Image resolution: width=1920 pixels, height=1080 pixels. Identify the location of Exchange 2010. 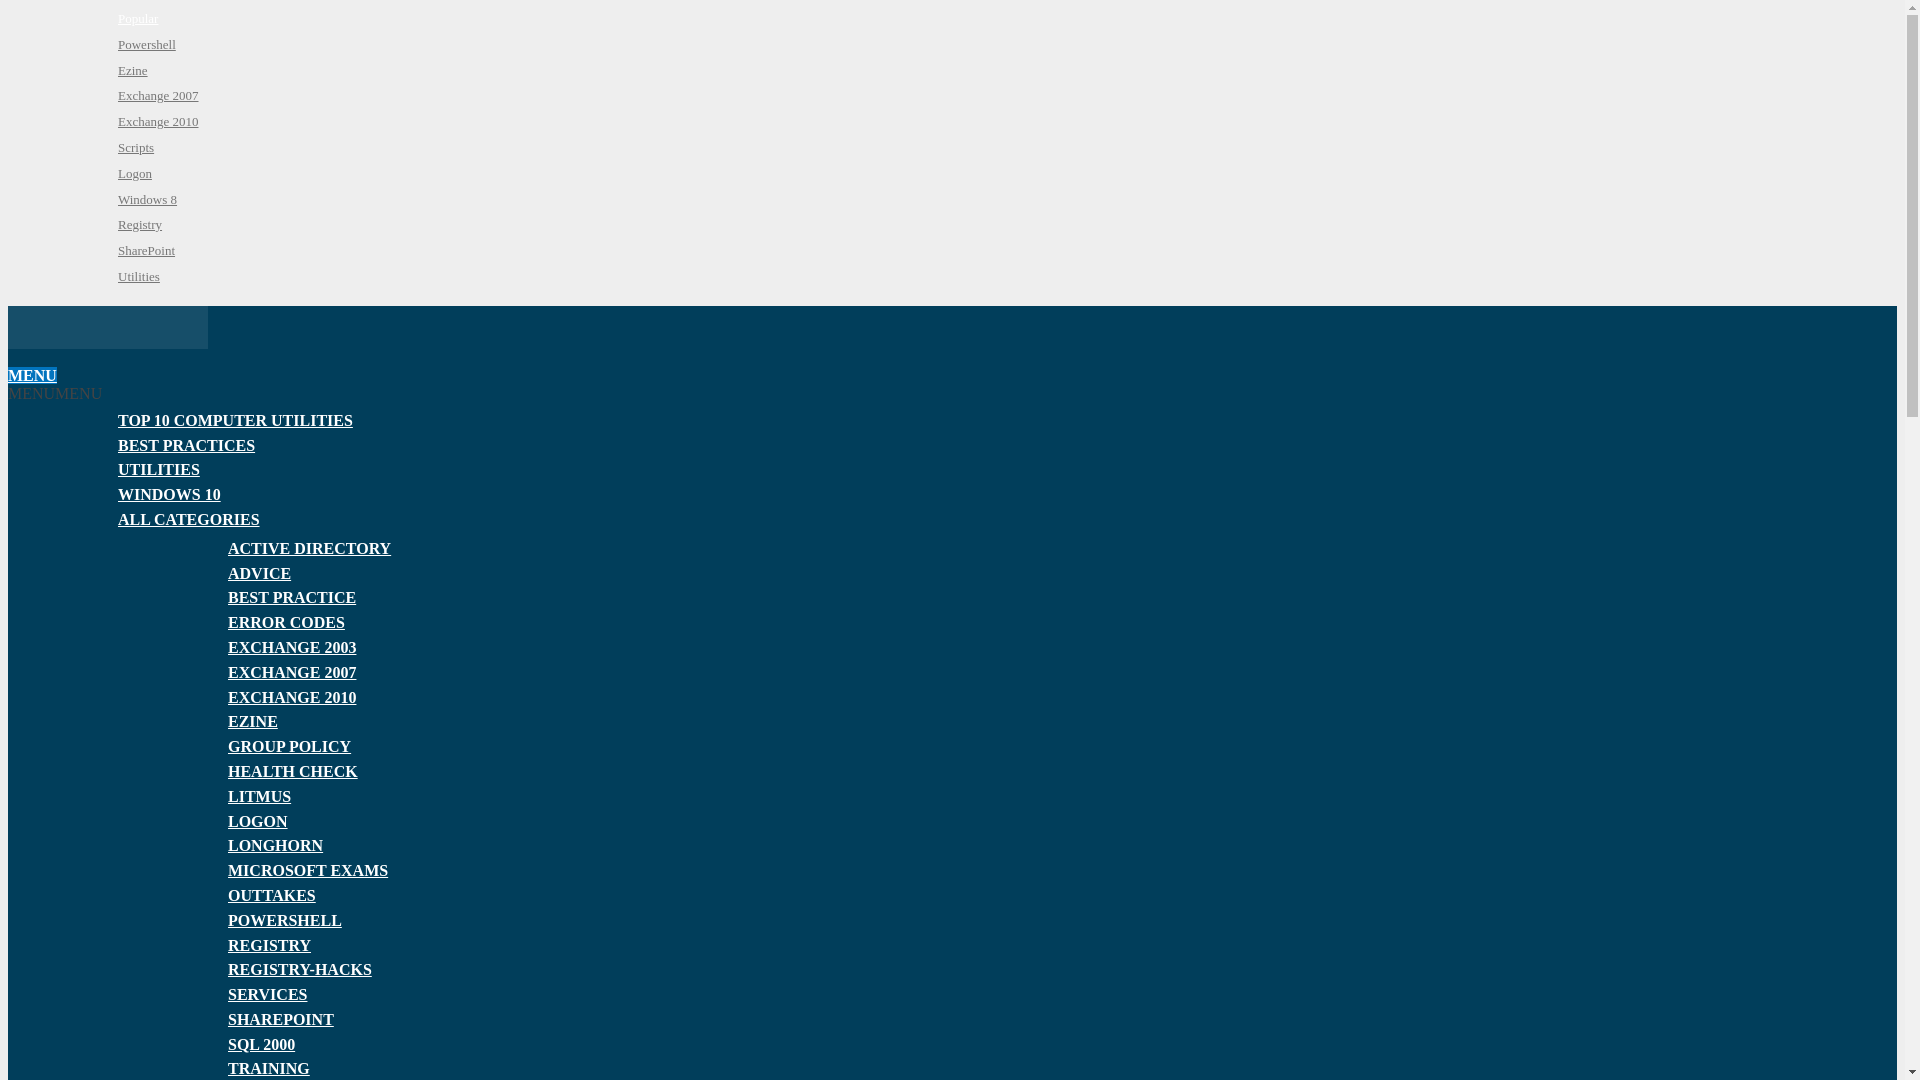
(158, 121).